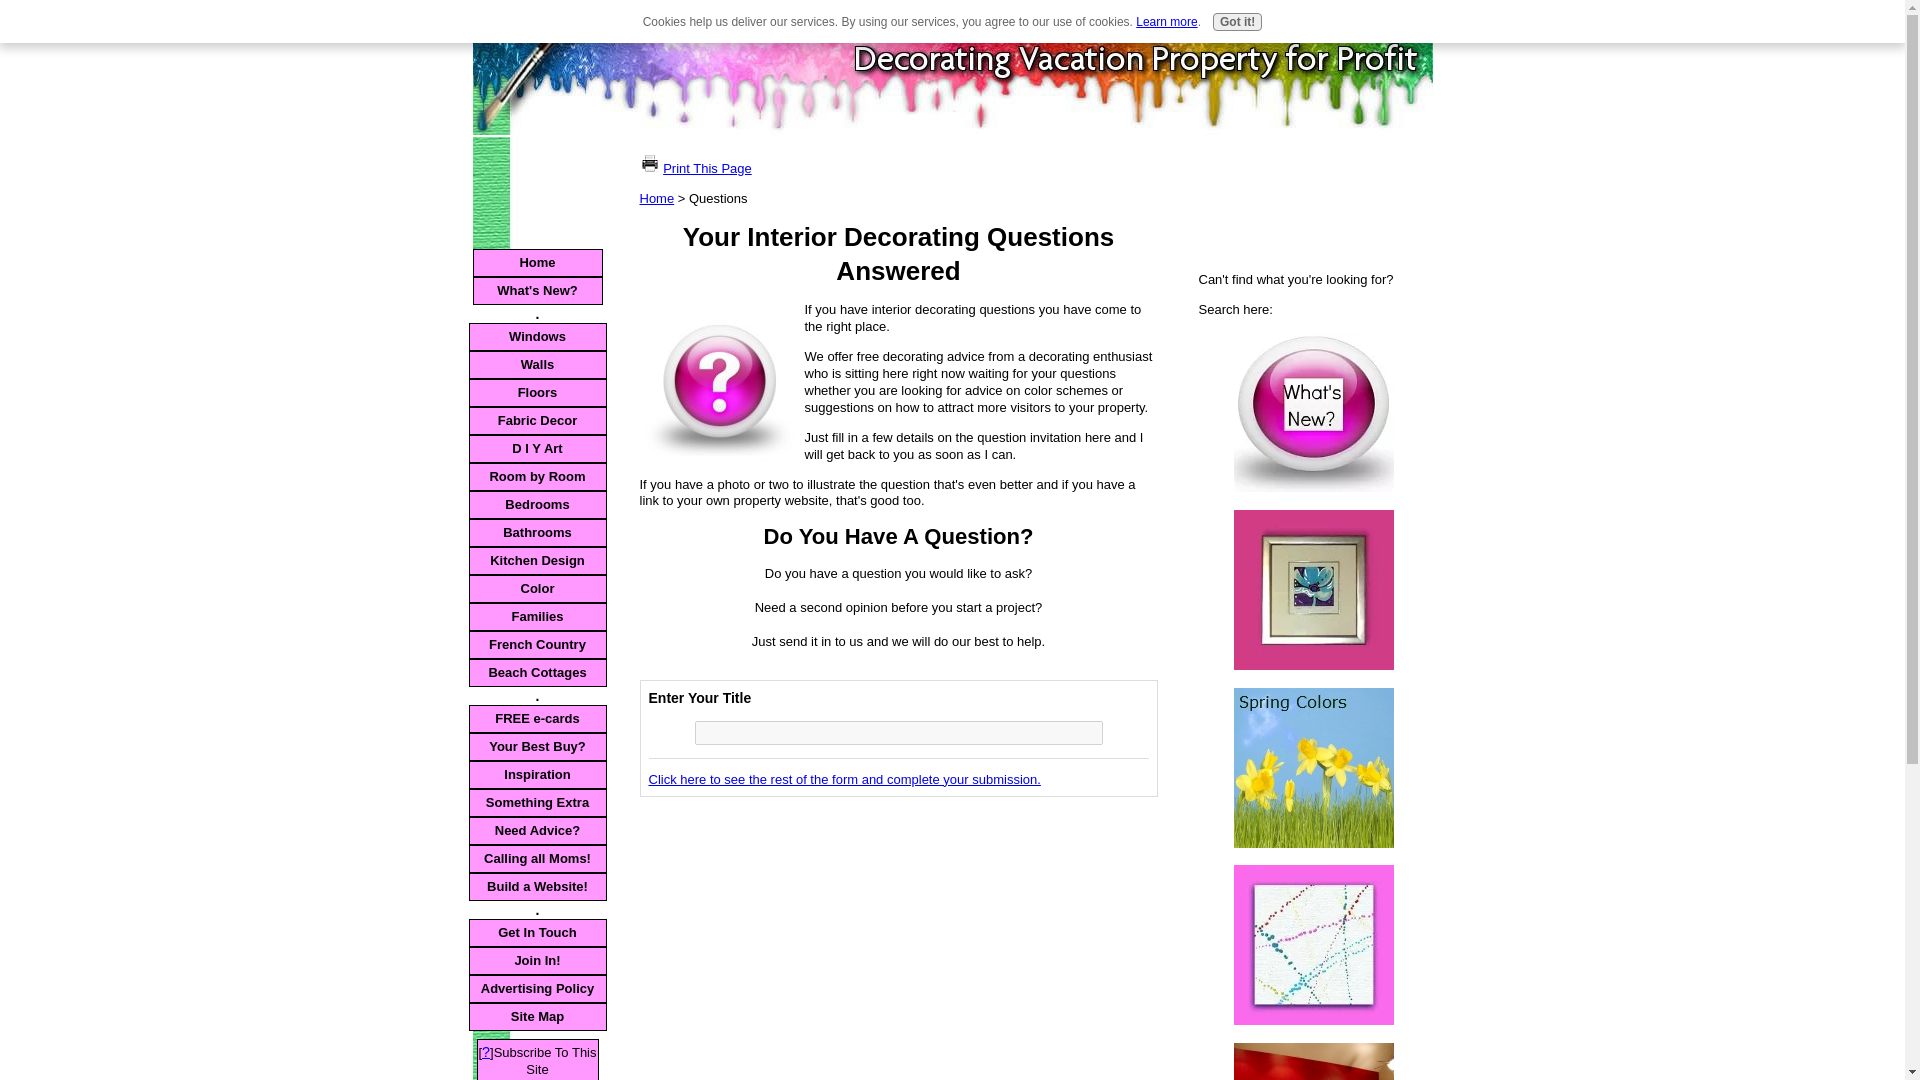 This screenshot has width=1920, height=1080. I want to click on Print This Page, so click(707, 168).